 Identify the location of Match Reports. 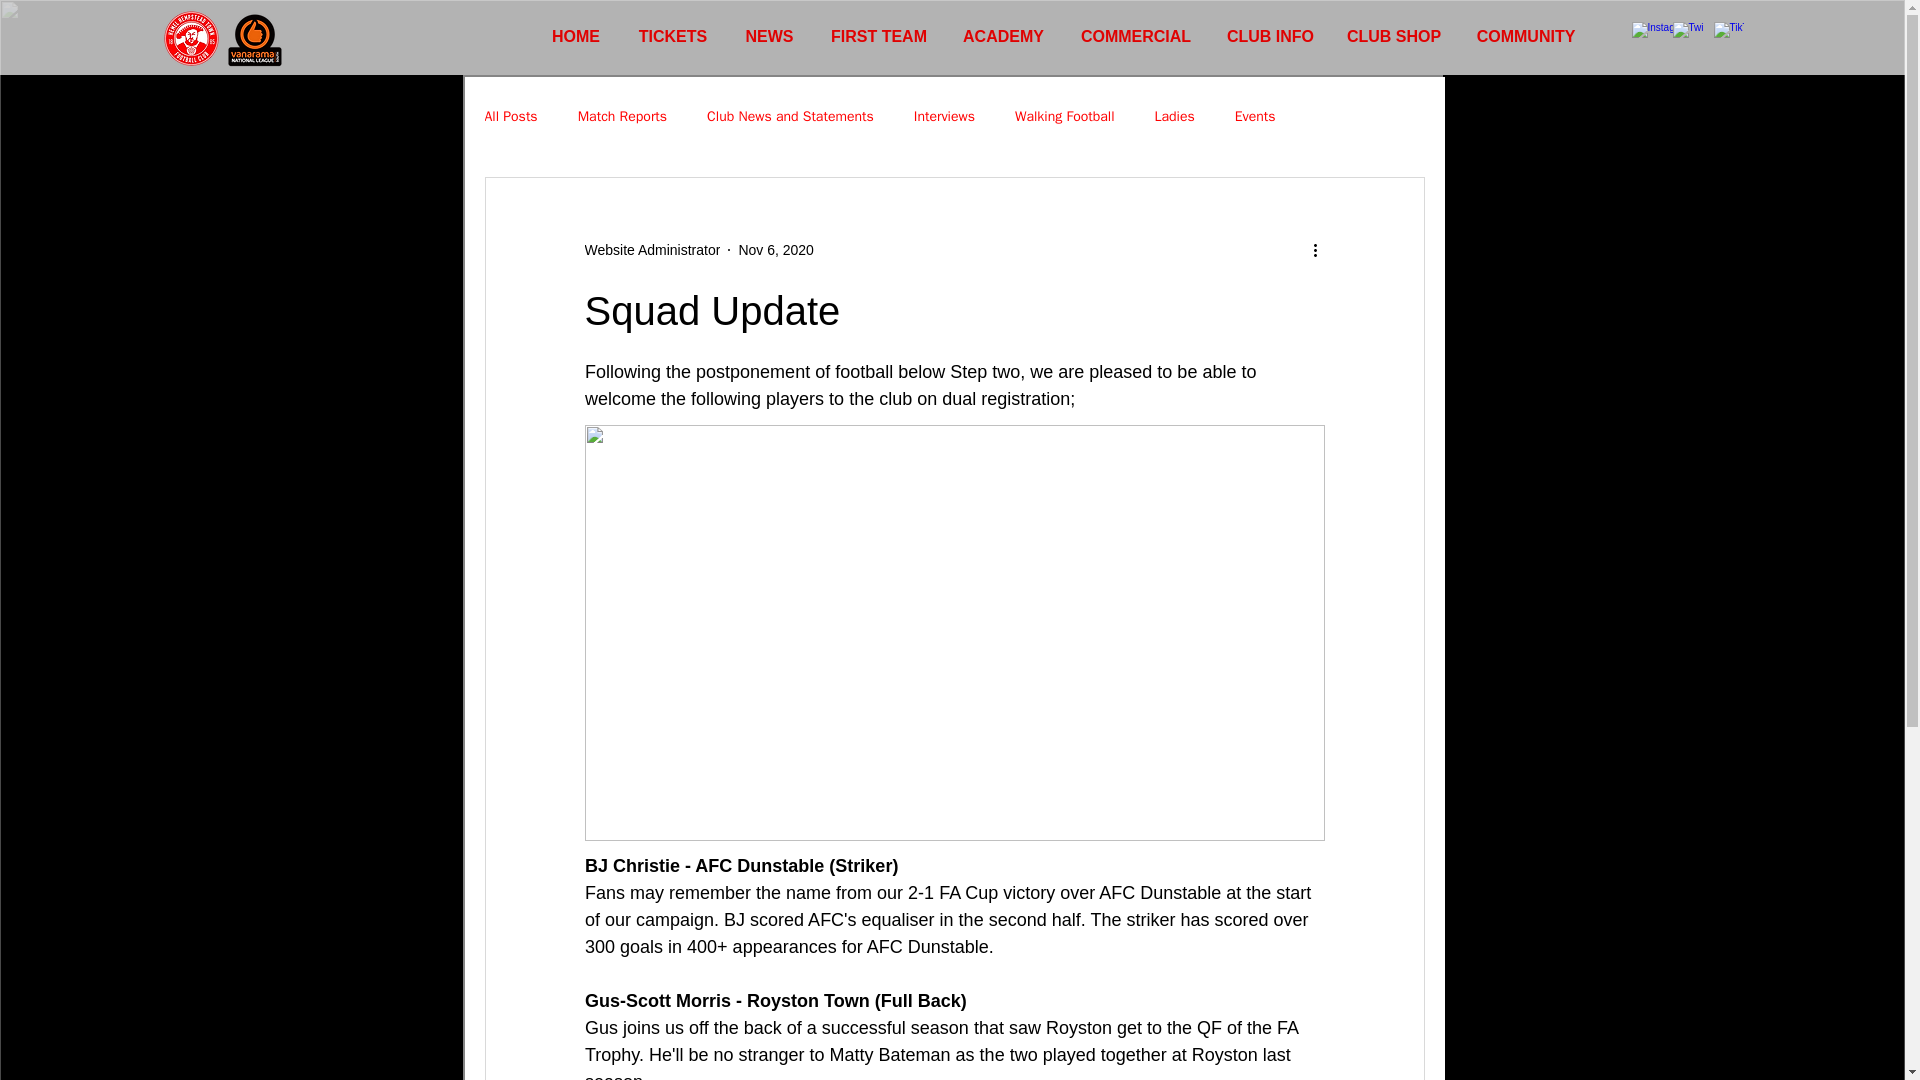
(622, 117).